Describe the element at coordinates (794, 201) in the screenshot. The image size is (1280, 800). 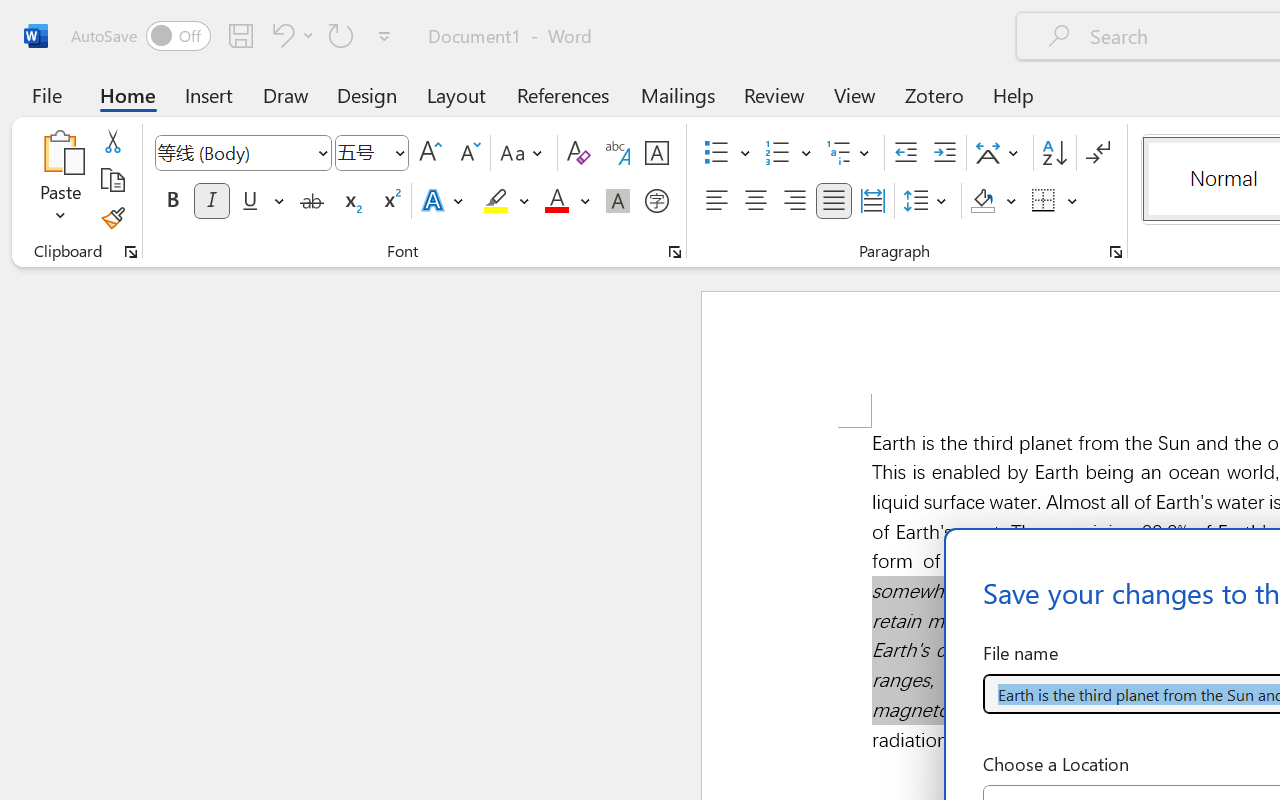
I see `Align Right` at that location.